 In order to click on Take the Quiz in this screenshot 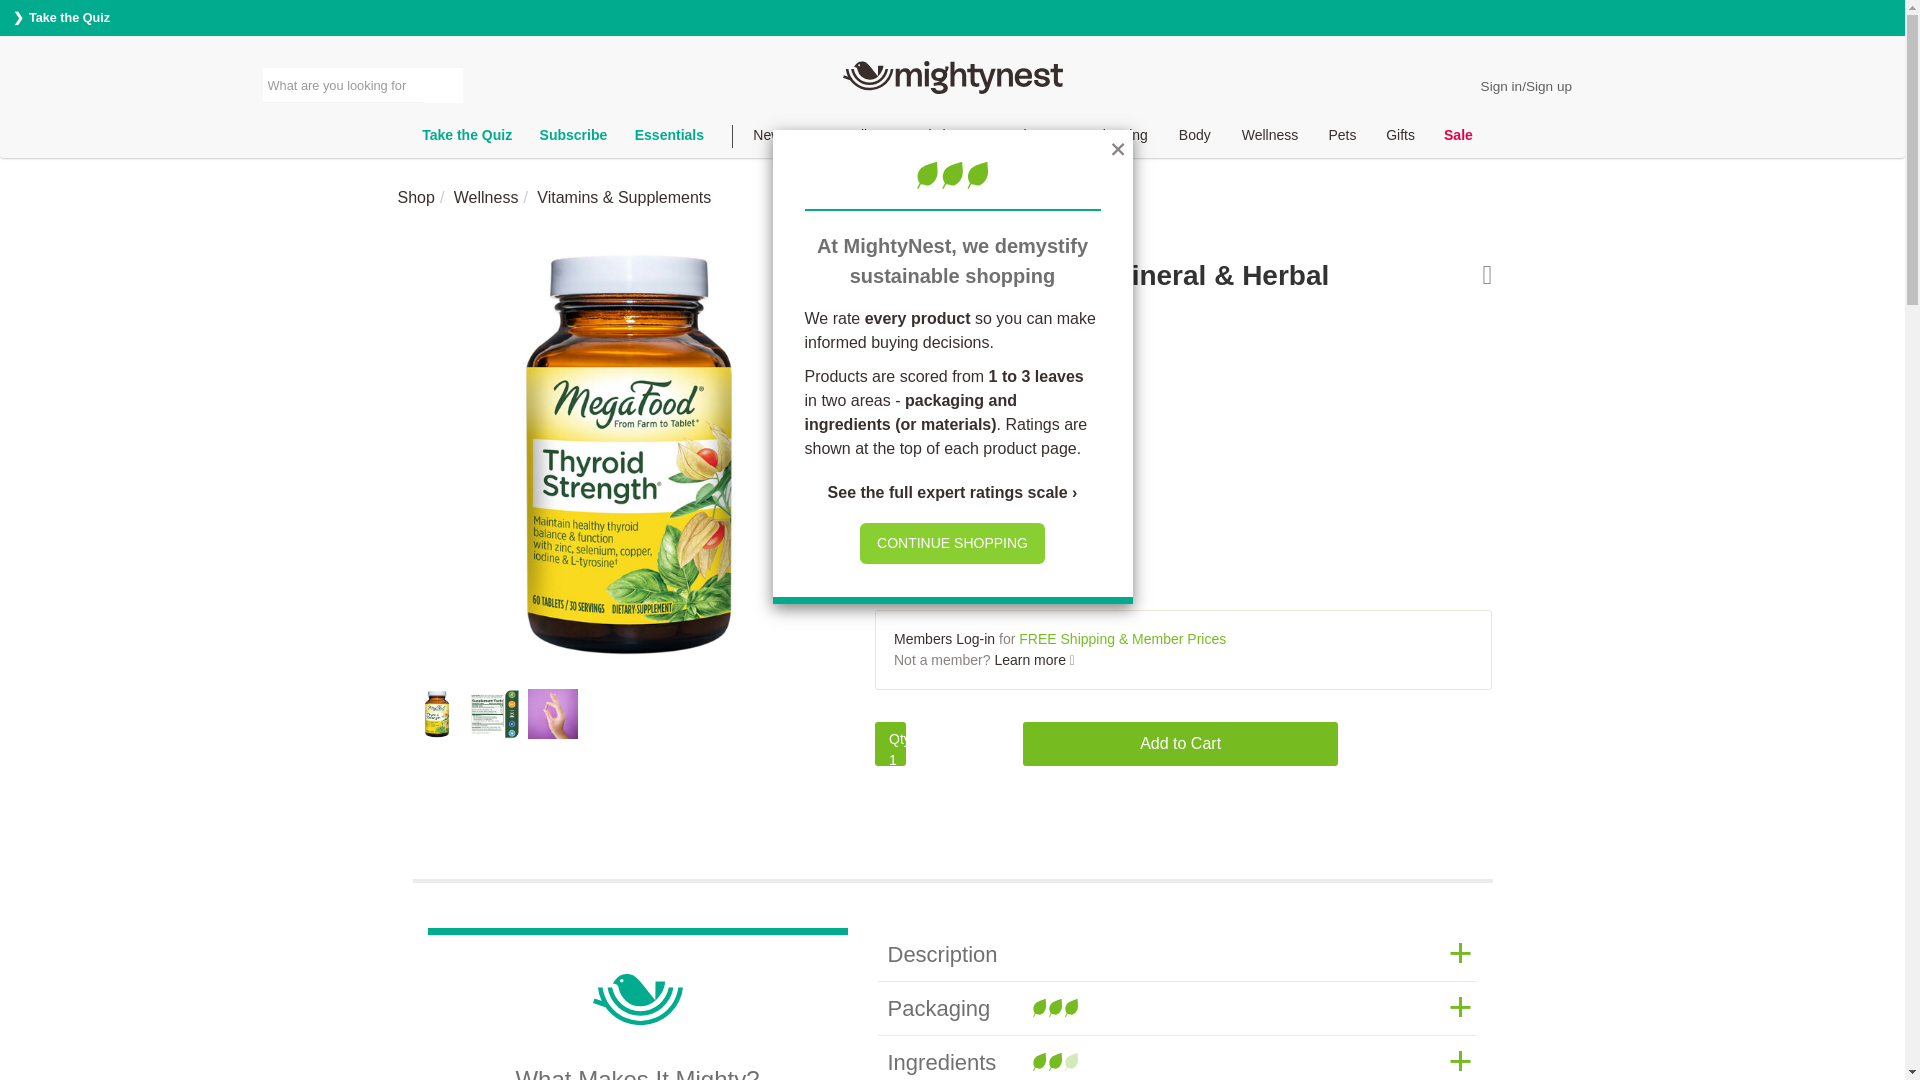, I will do `click(61, 17)`.